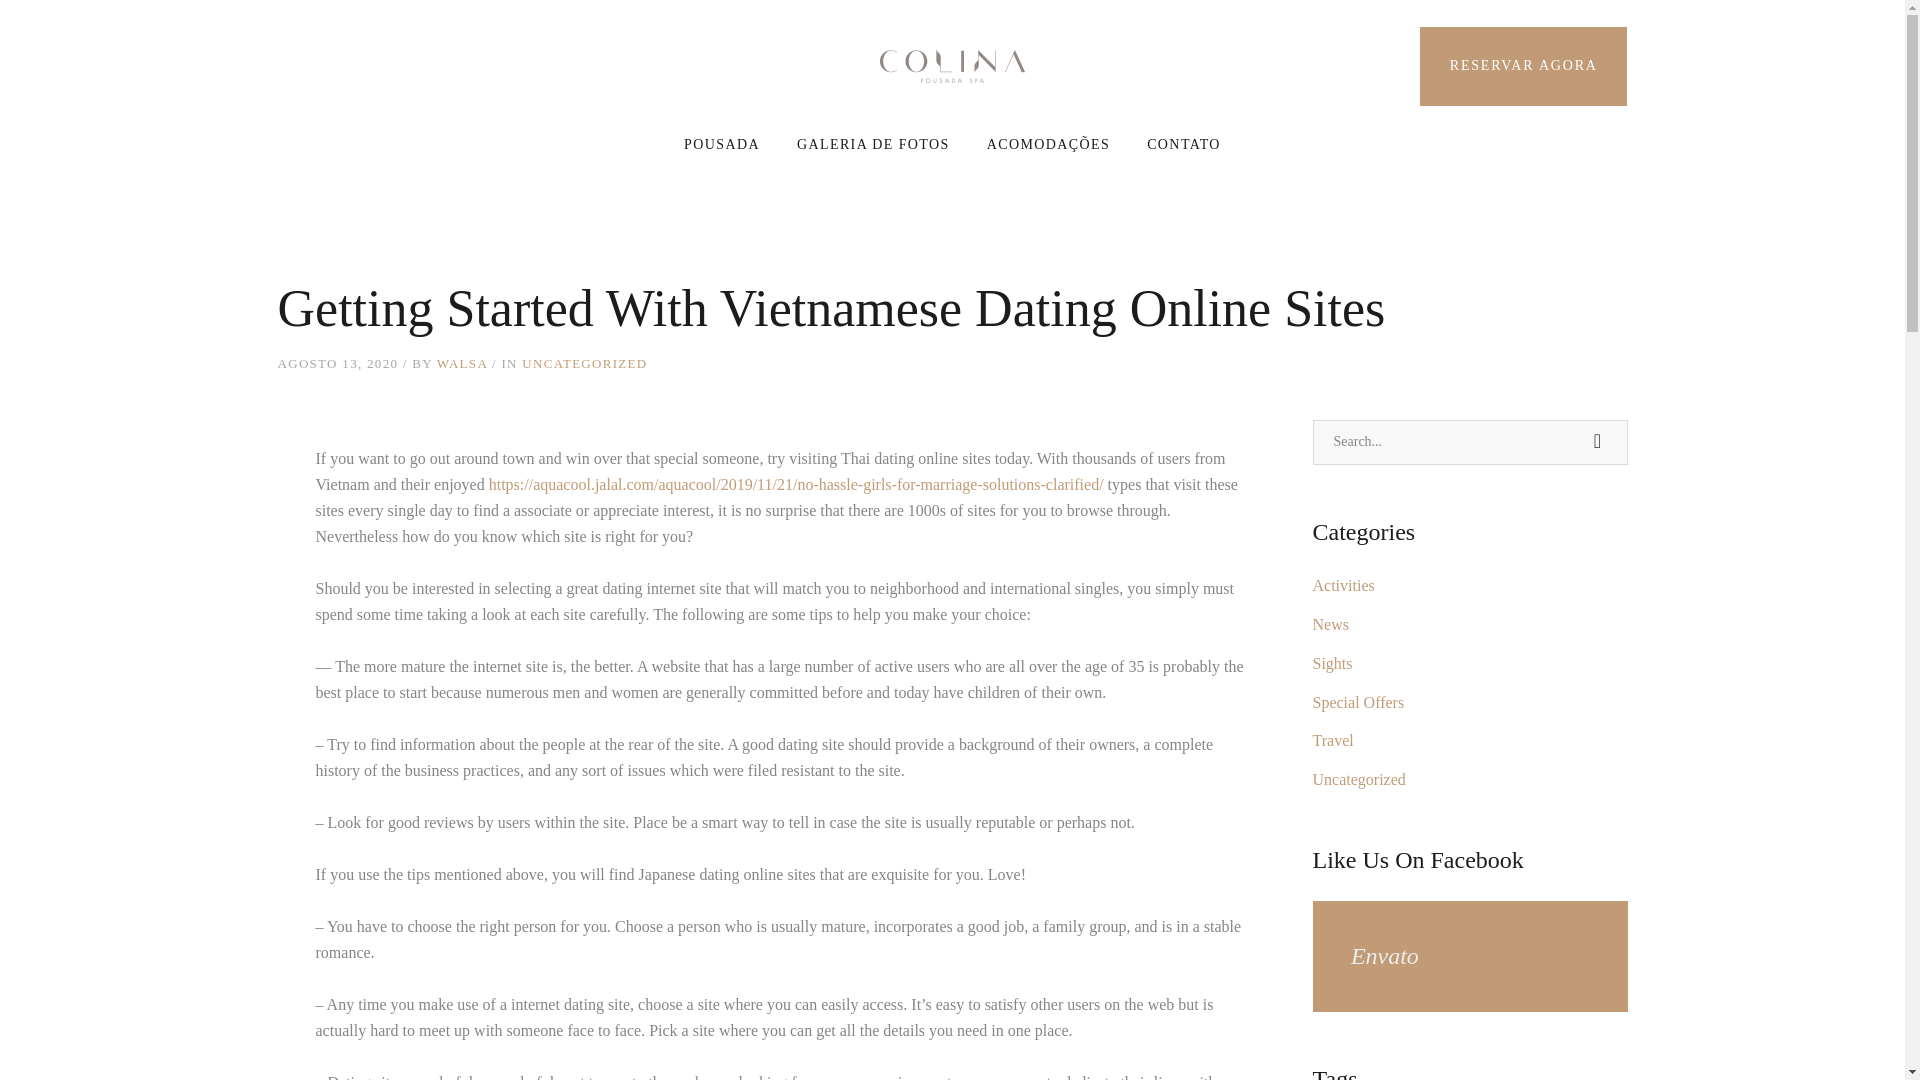 This screenshot has height=1080, width=1920. Describe the element at coordinates (1331, 662) in the screenshot. I see `Sights` at that location.